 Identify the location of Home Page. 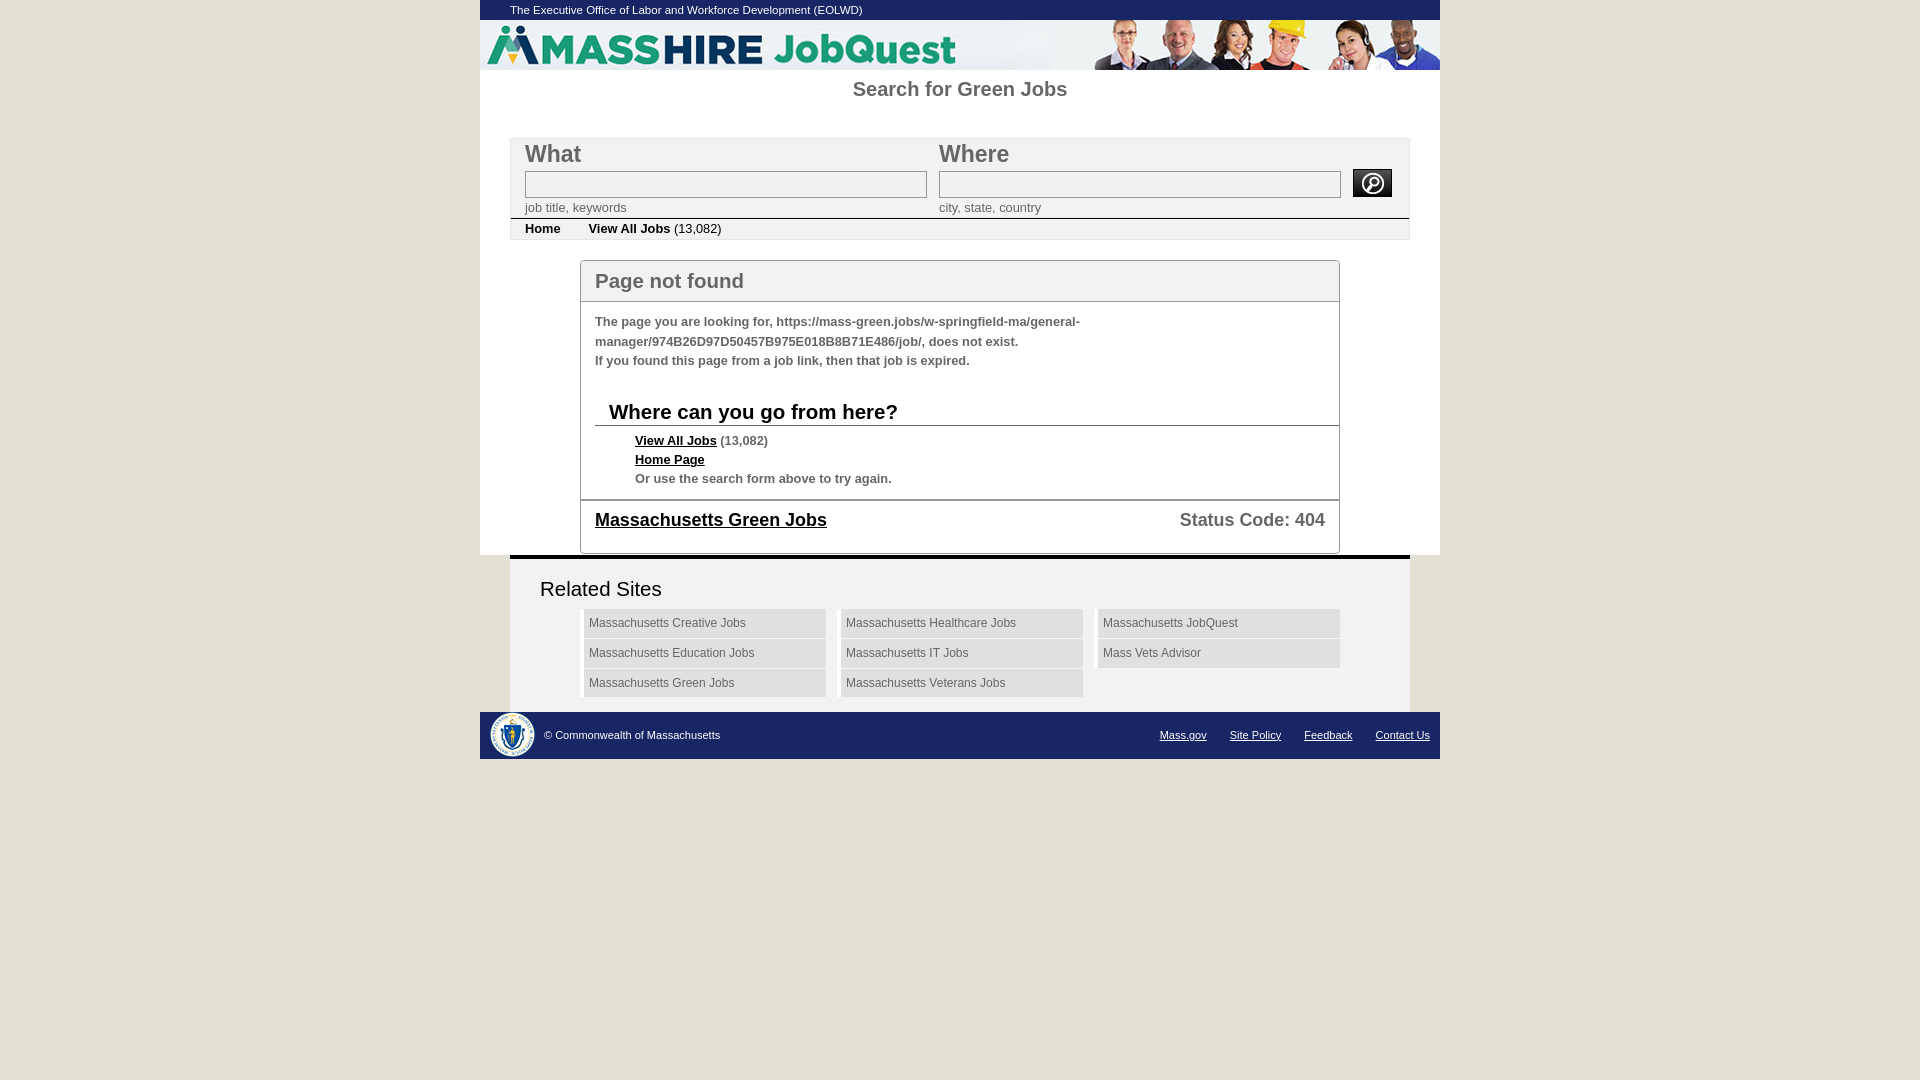
(670, 459).